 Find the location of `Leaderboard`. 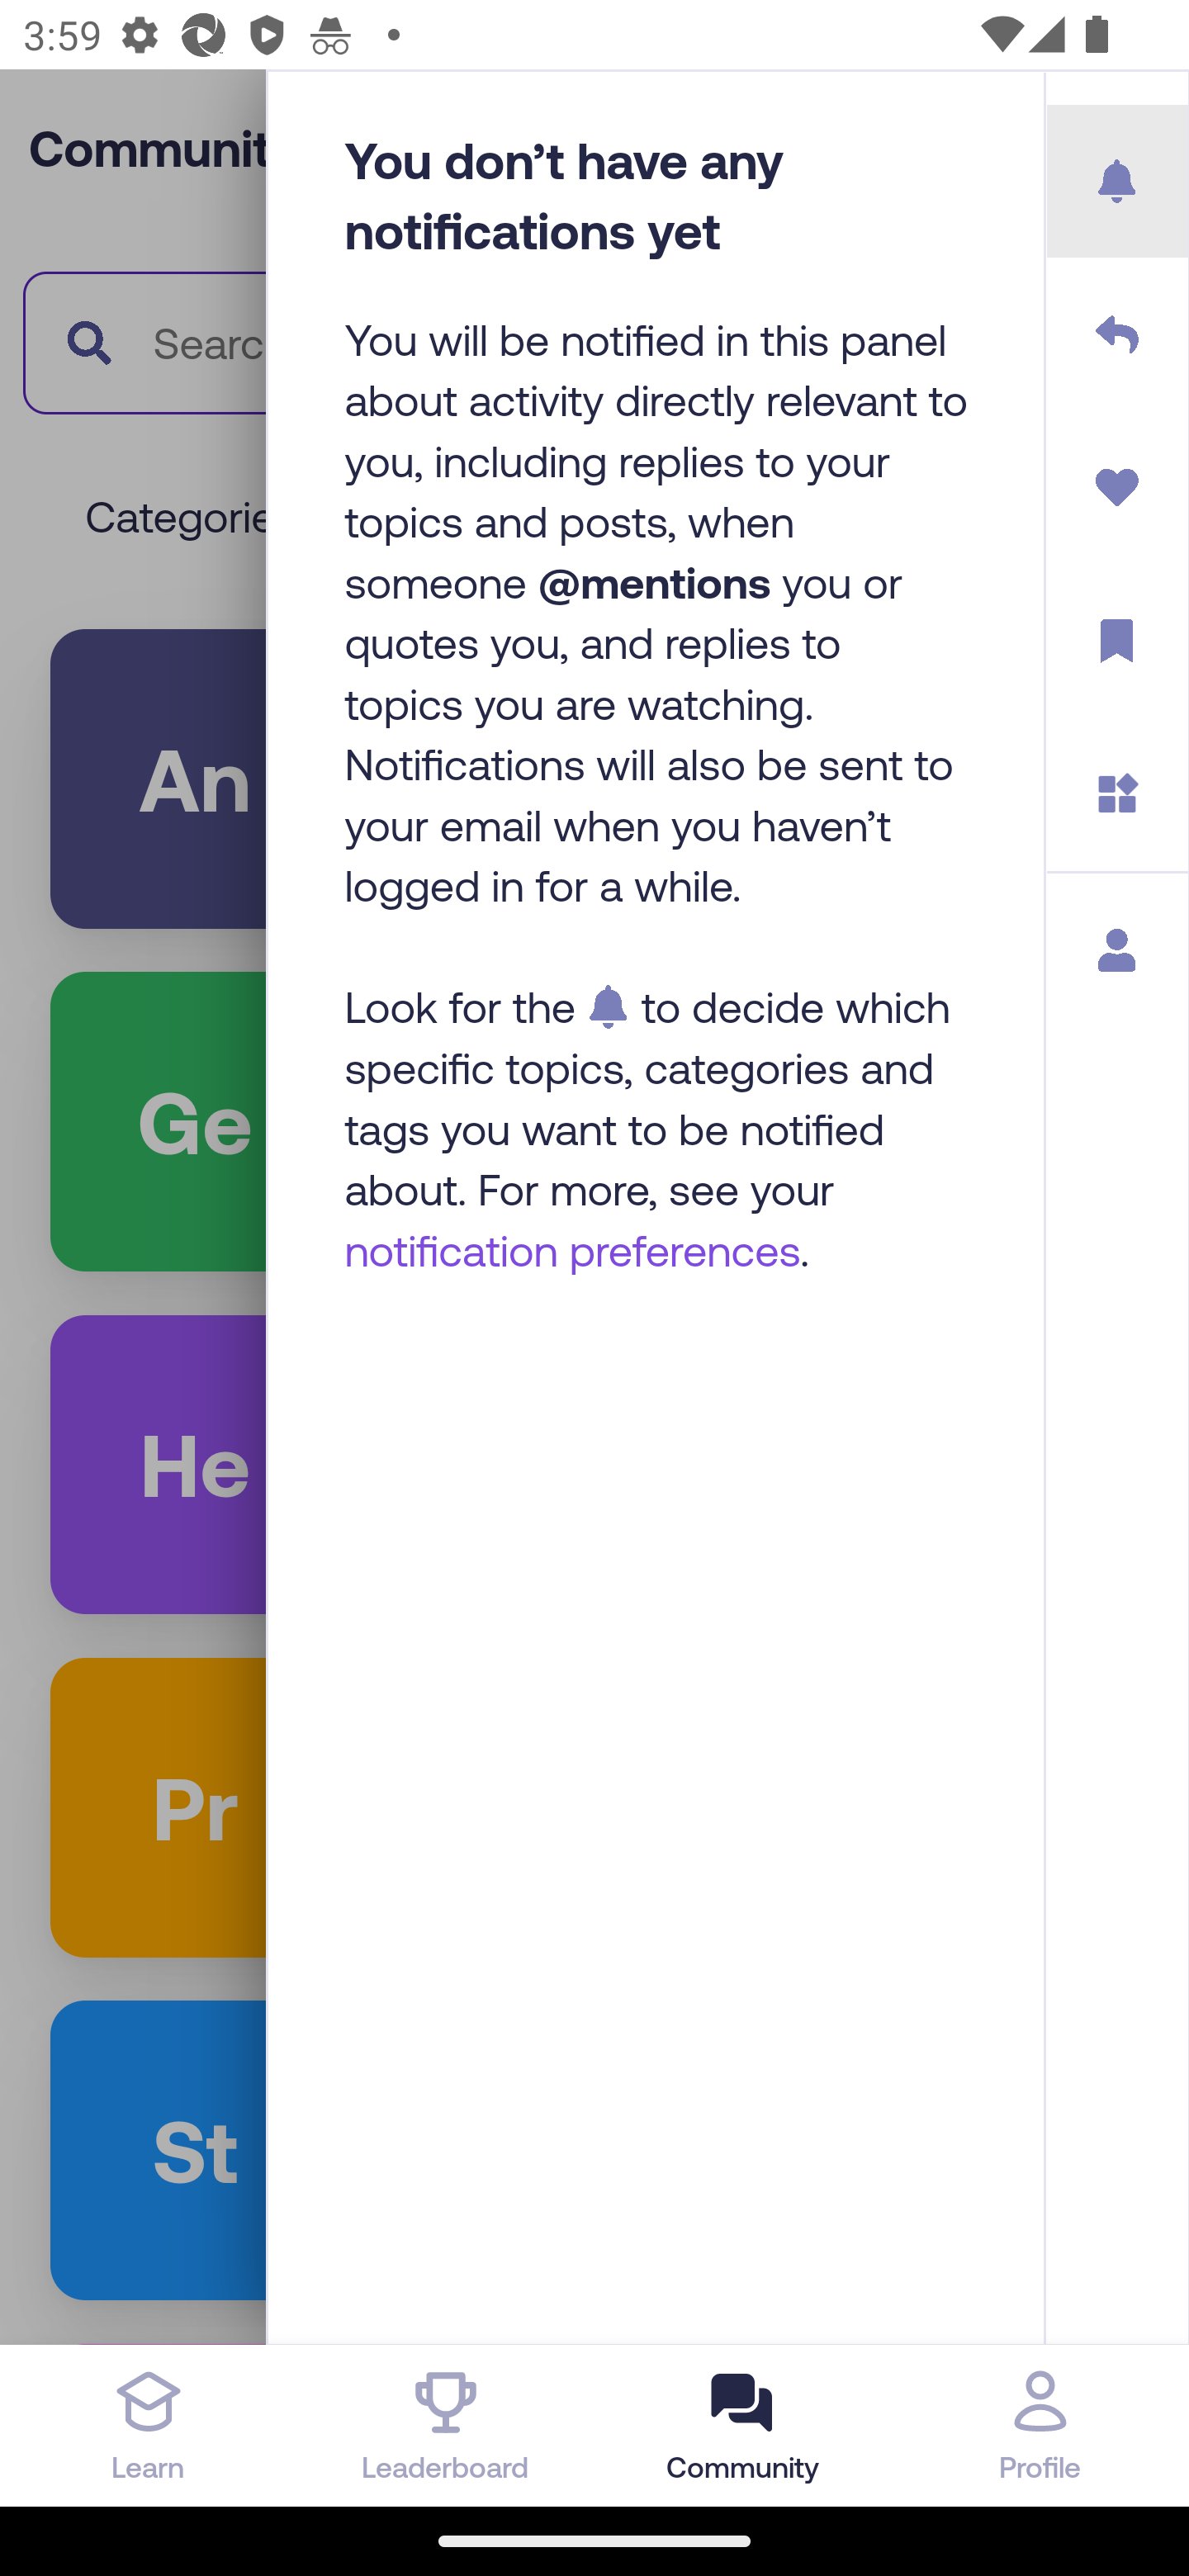

Leaderboard is located at coordinates (446, 2425).